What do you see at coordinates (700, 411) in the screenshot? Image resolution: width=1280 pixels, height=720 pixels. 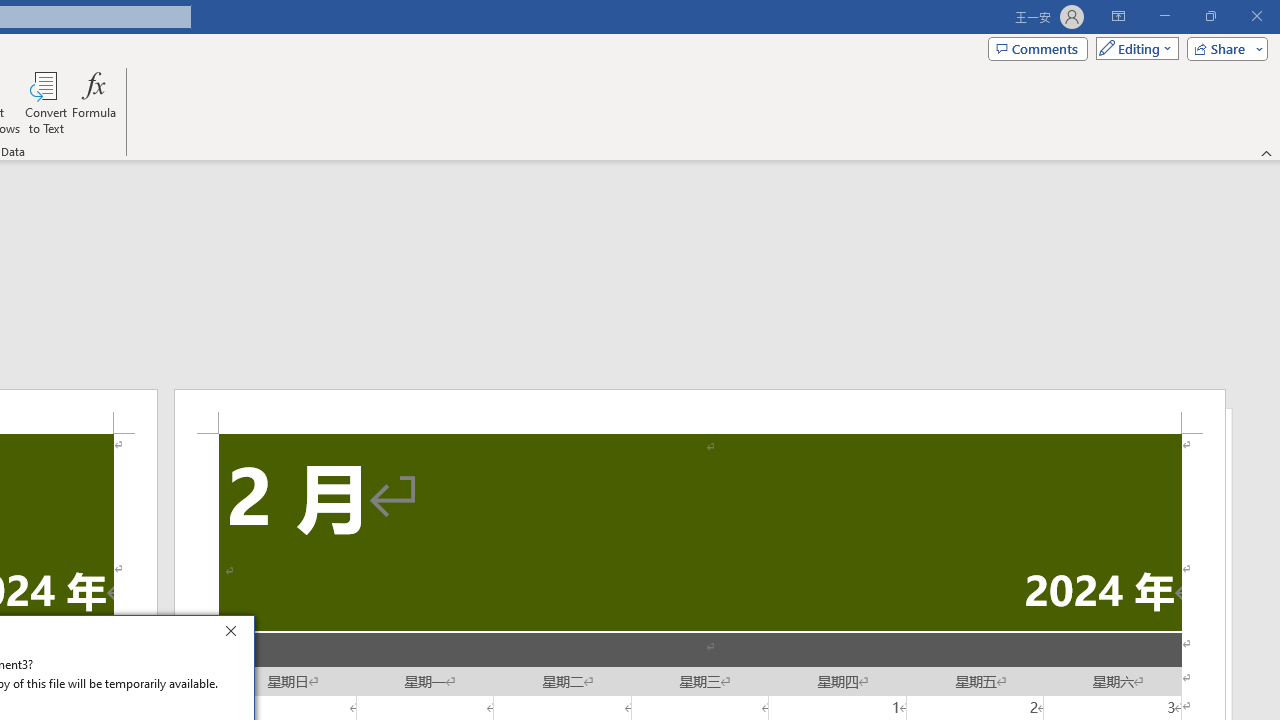 I see `Header -Section 2-` at bounding box center [700, 411].